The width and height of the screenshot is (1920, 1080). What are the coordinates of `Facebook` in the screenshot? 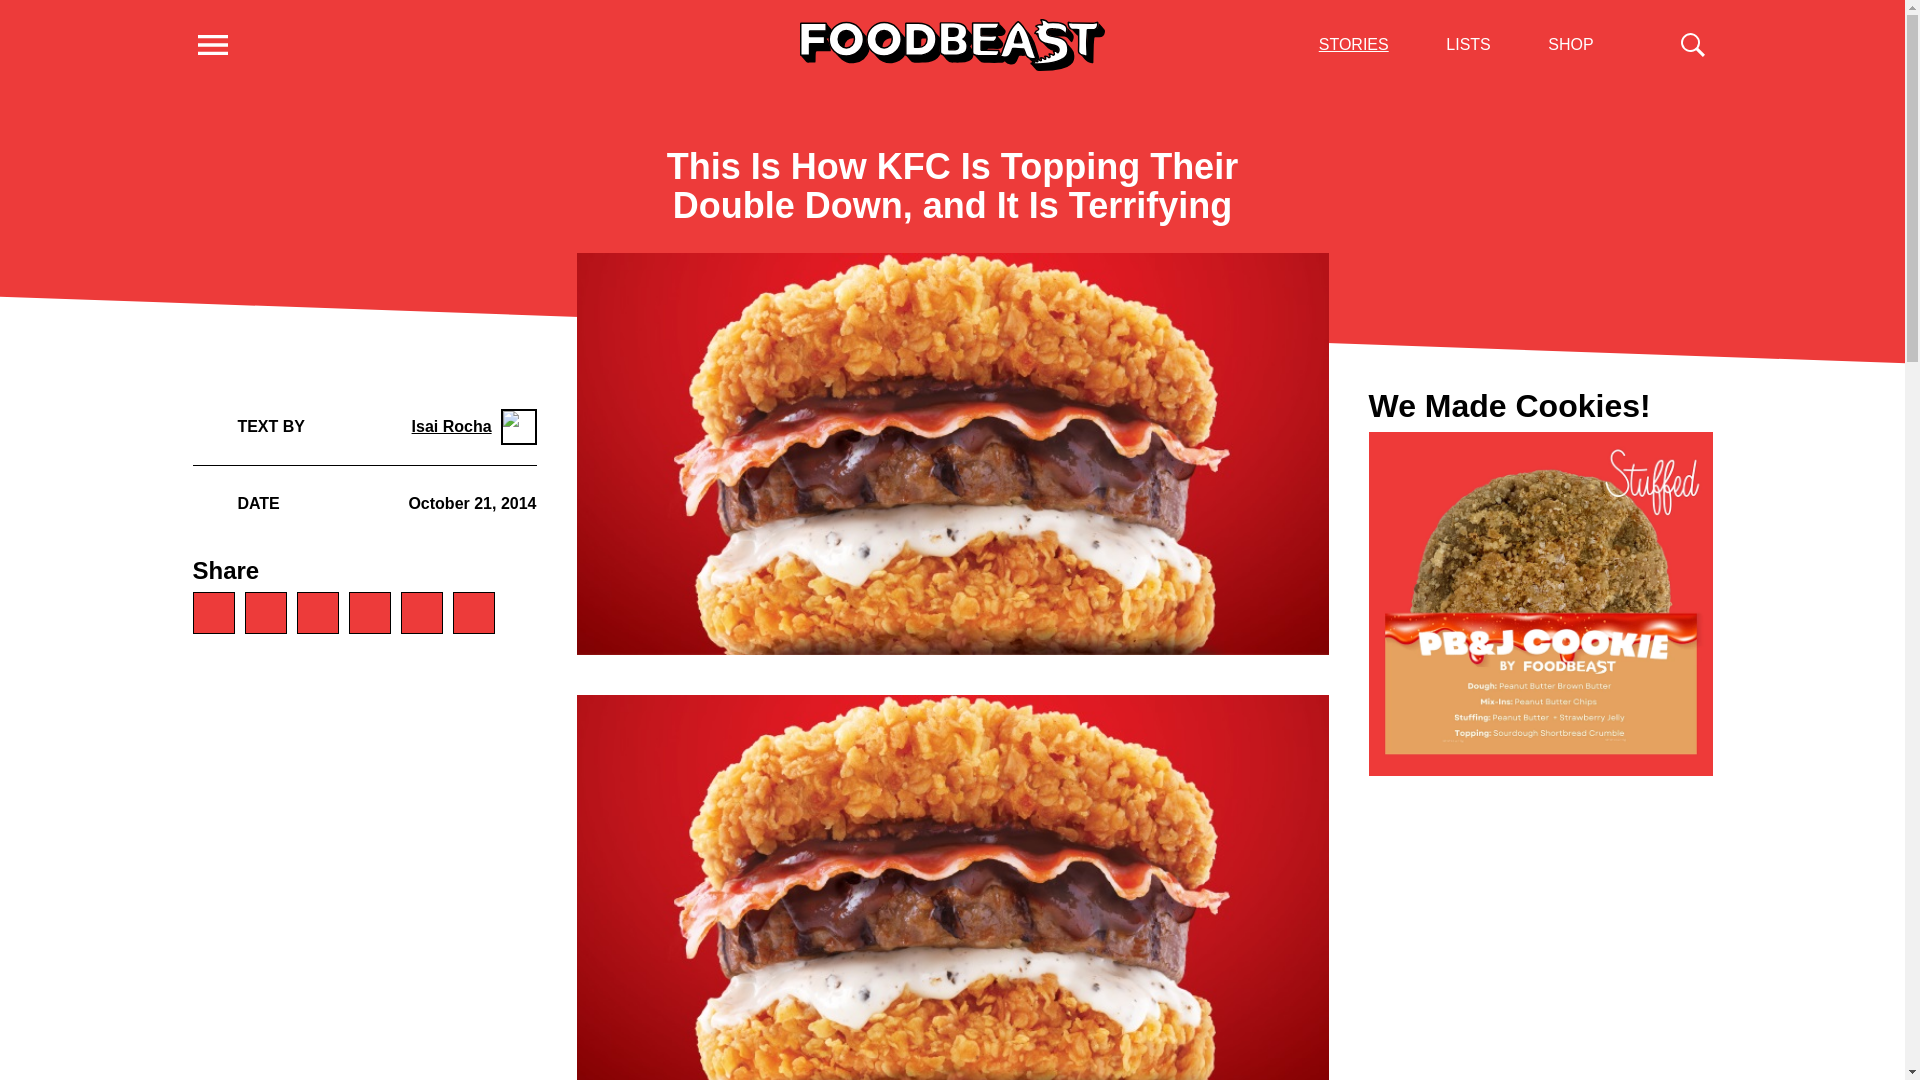 It's located at (264, 612).